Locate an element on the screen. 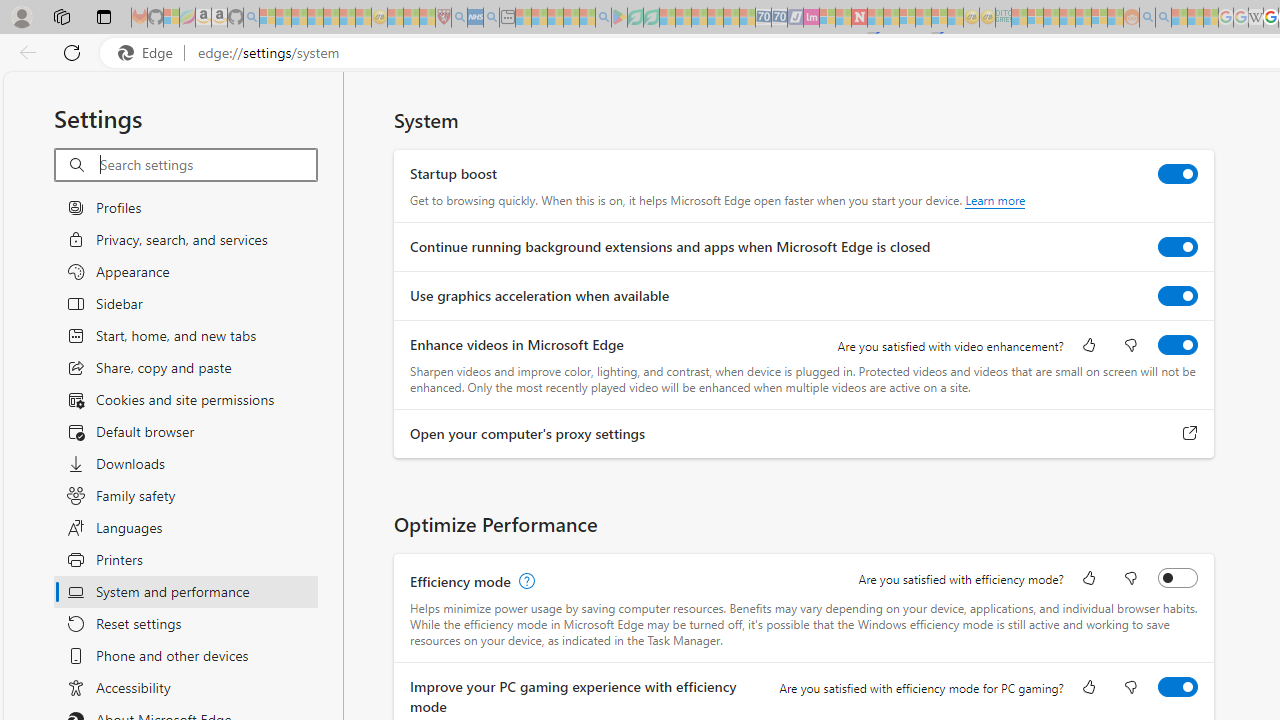 The height and width of the screenshot is (720, 1280). Open your computer's proxy settings is located at coordinates (1190, 434).